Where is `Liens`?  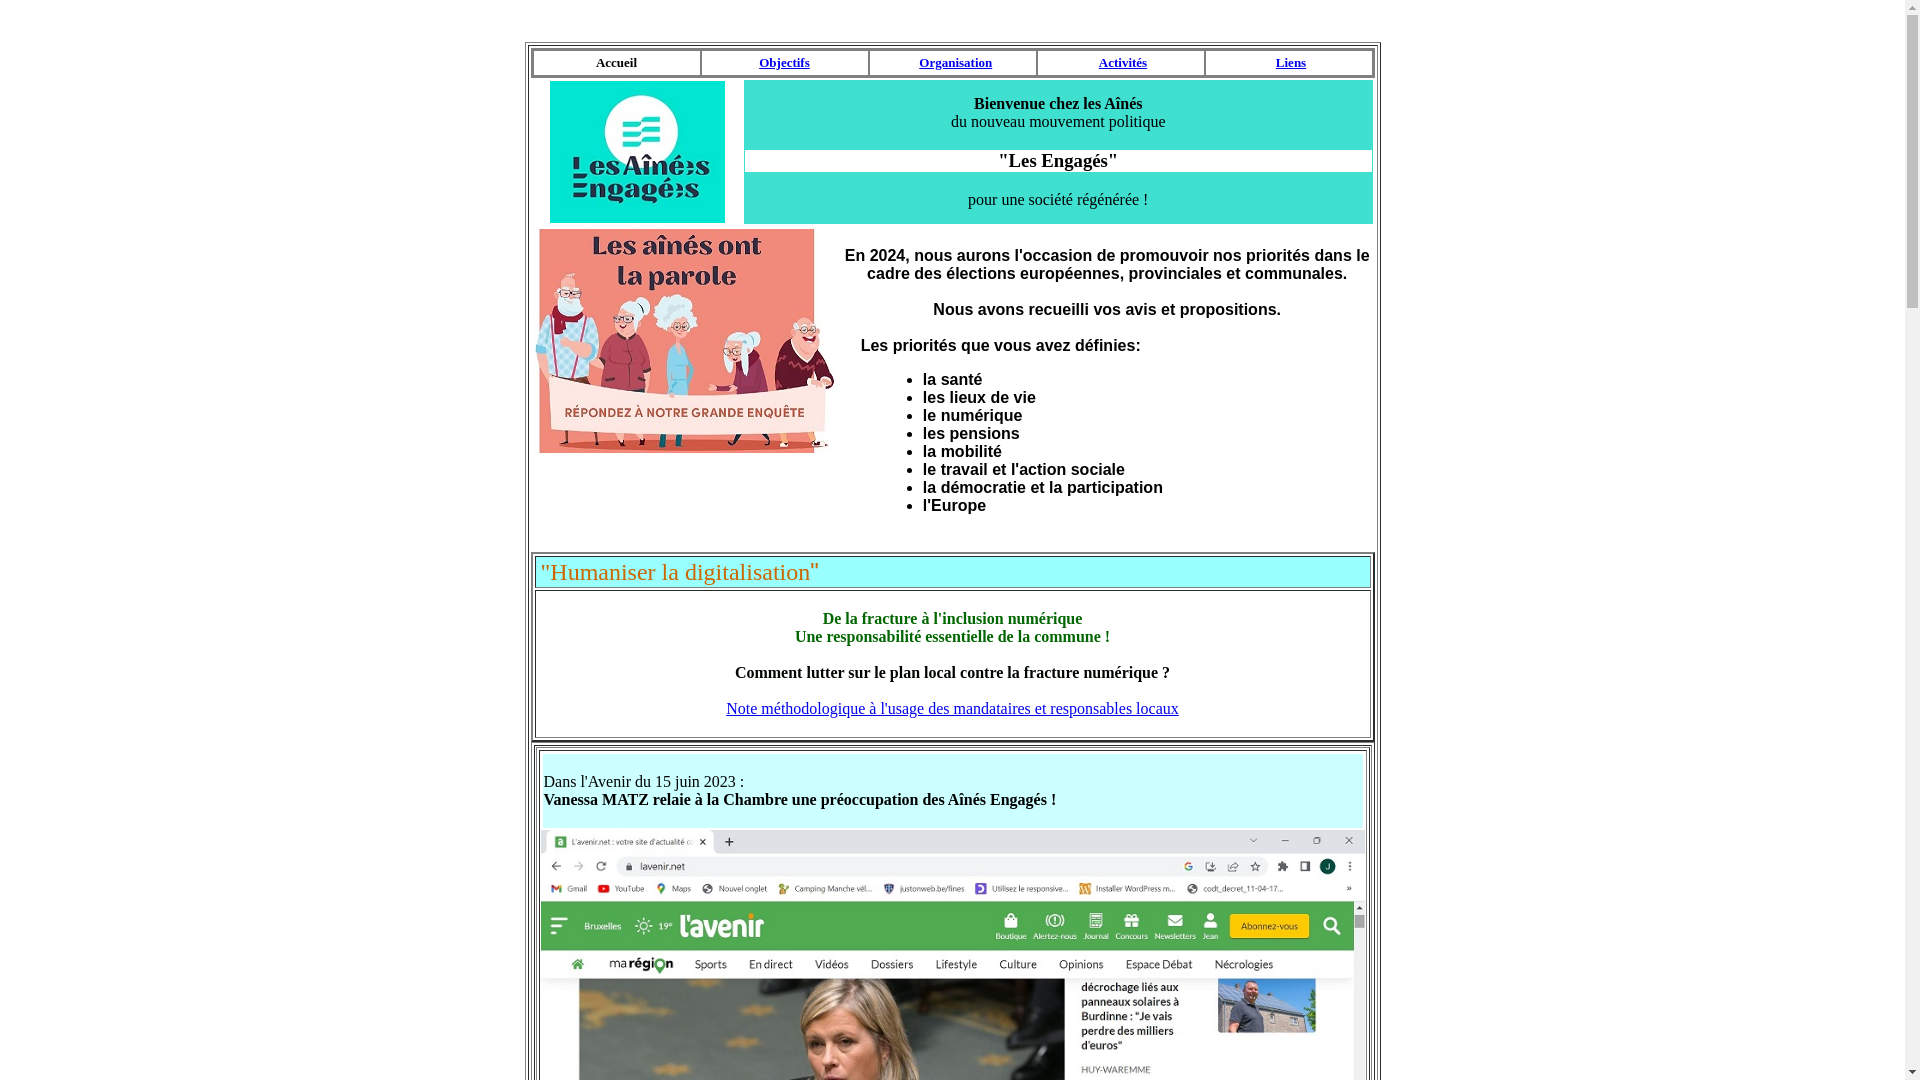
Liens is located at coordinates (1291, 62).